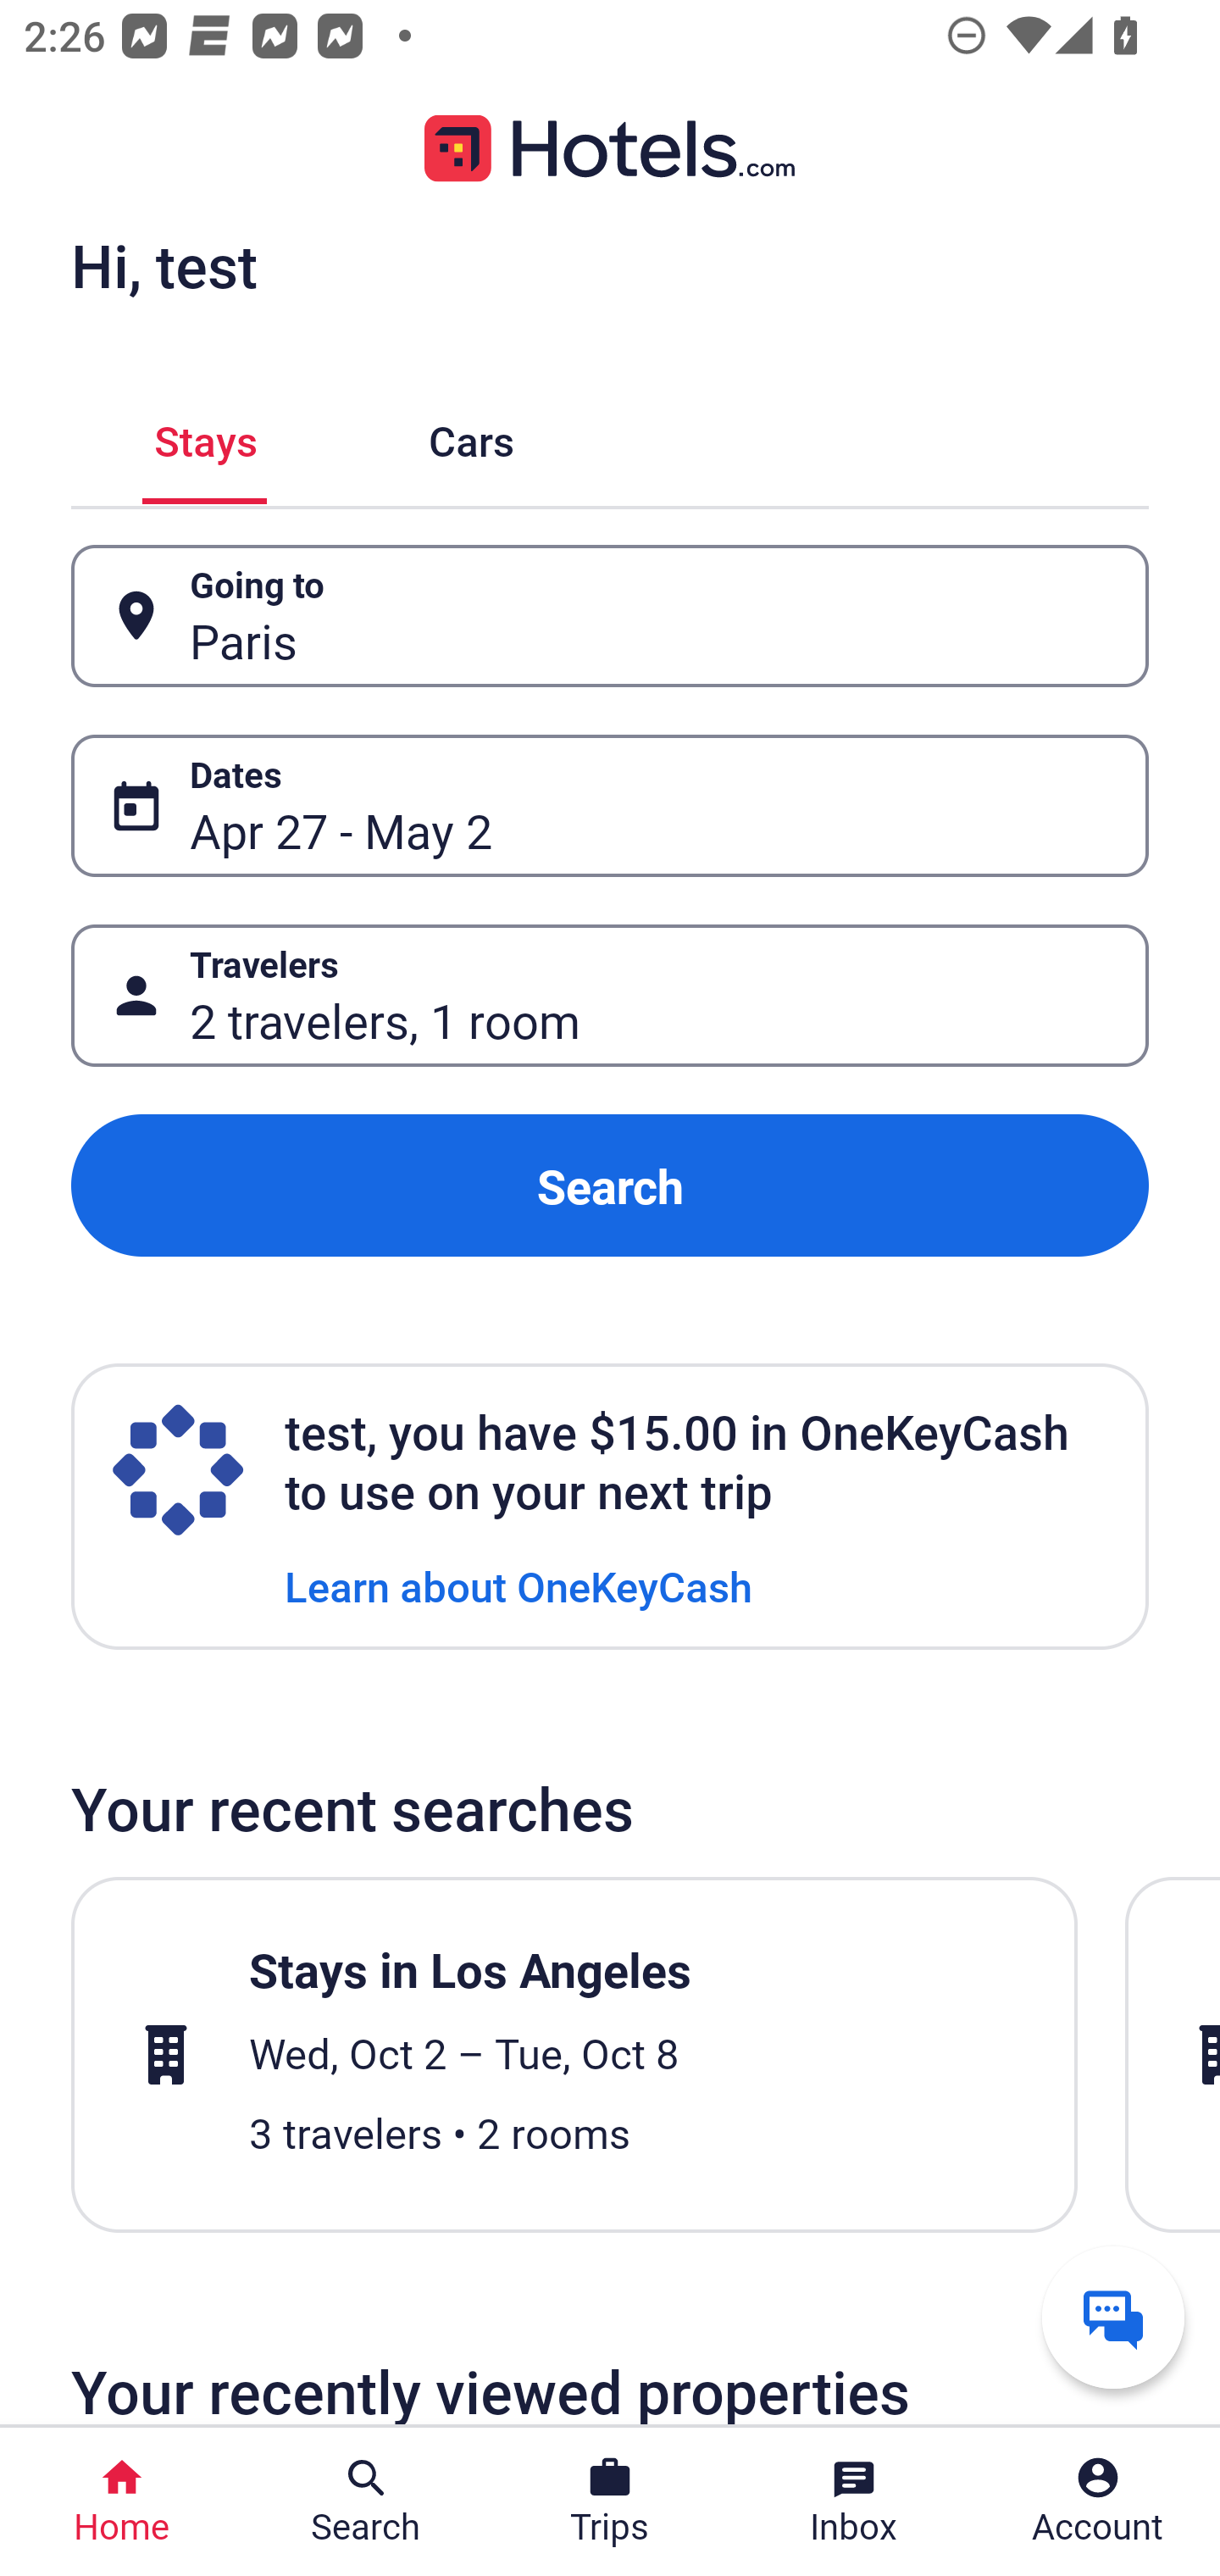  I want to click on Cars, so click(471, 436).